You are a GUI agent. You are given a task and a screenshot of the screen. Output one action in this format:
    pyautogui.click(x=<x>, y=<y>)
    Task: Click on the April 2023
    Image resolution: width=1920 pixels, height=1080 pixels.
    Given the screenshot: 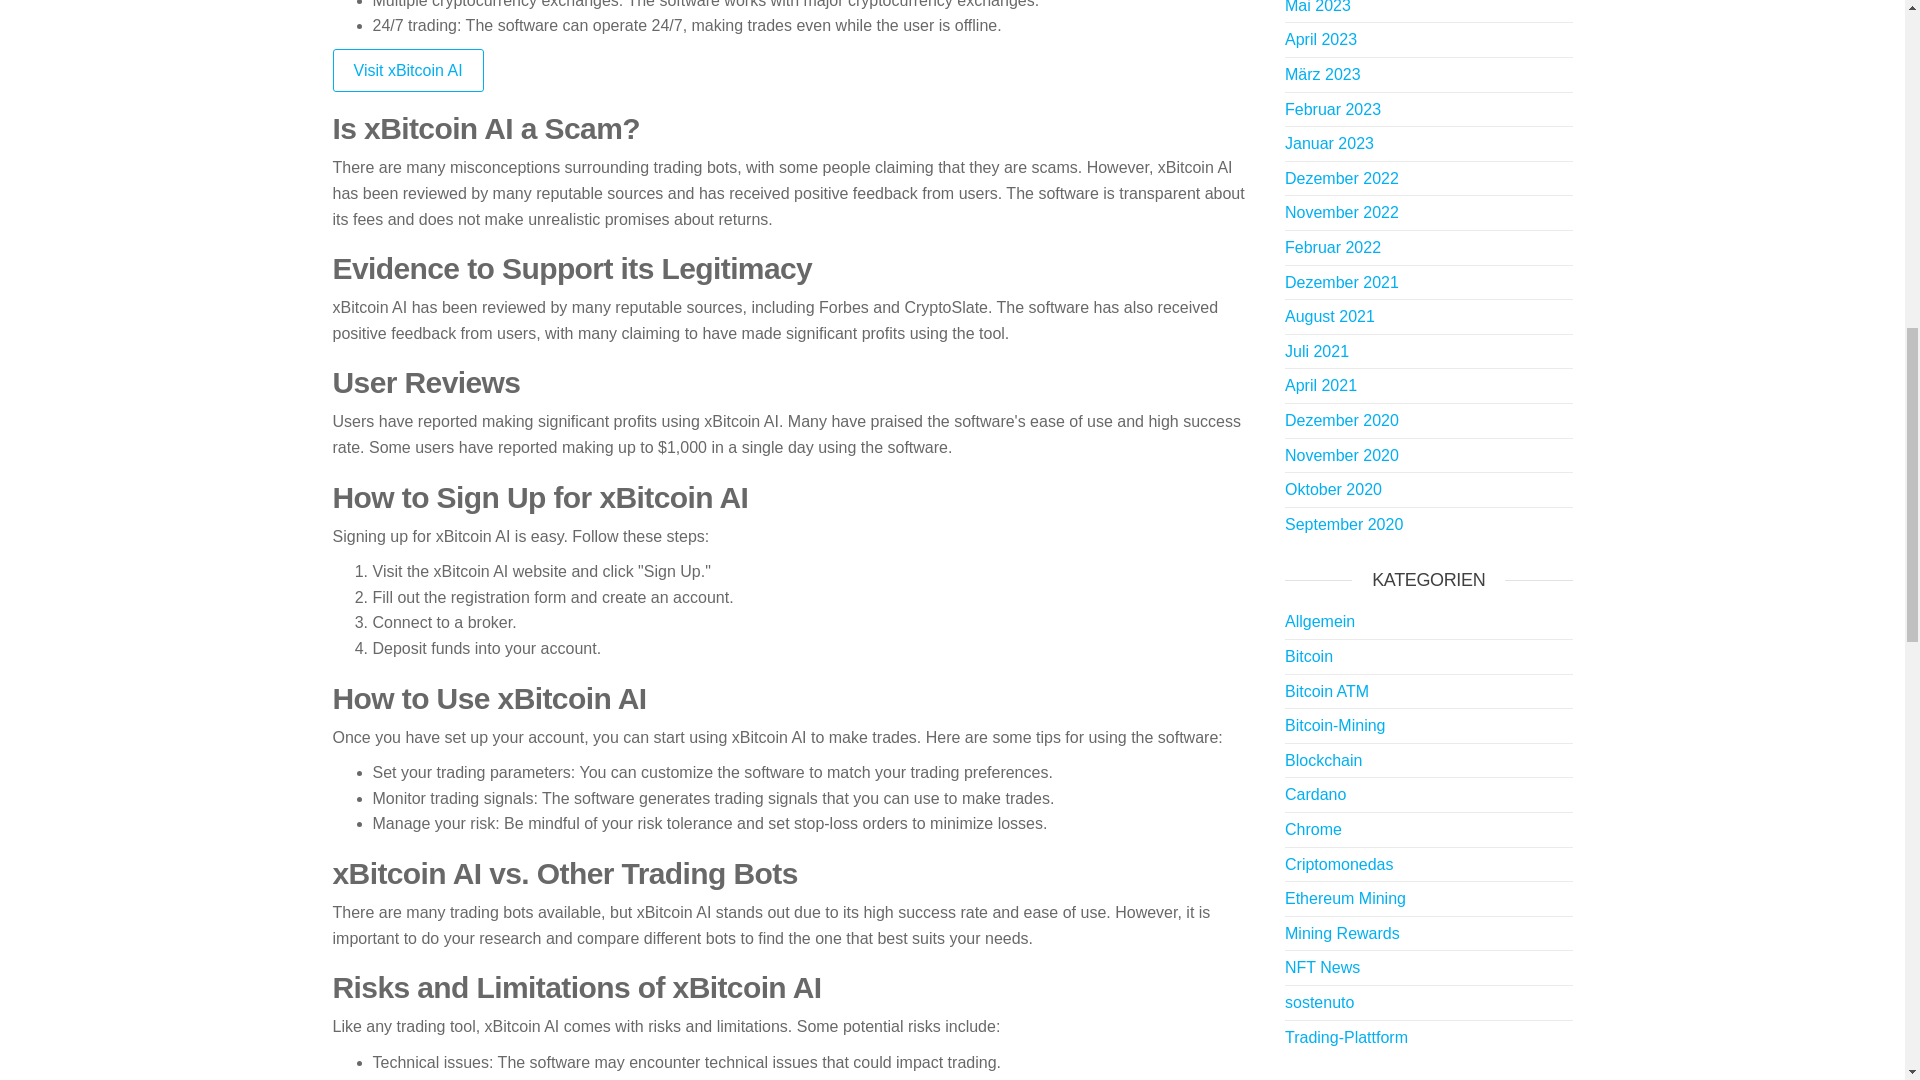 What is the action you would take?
    pyautogui.click(x=1320, y=39)
    